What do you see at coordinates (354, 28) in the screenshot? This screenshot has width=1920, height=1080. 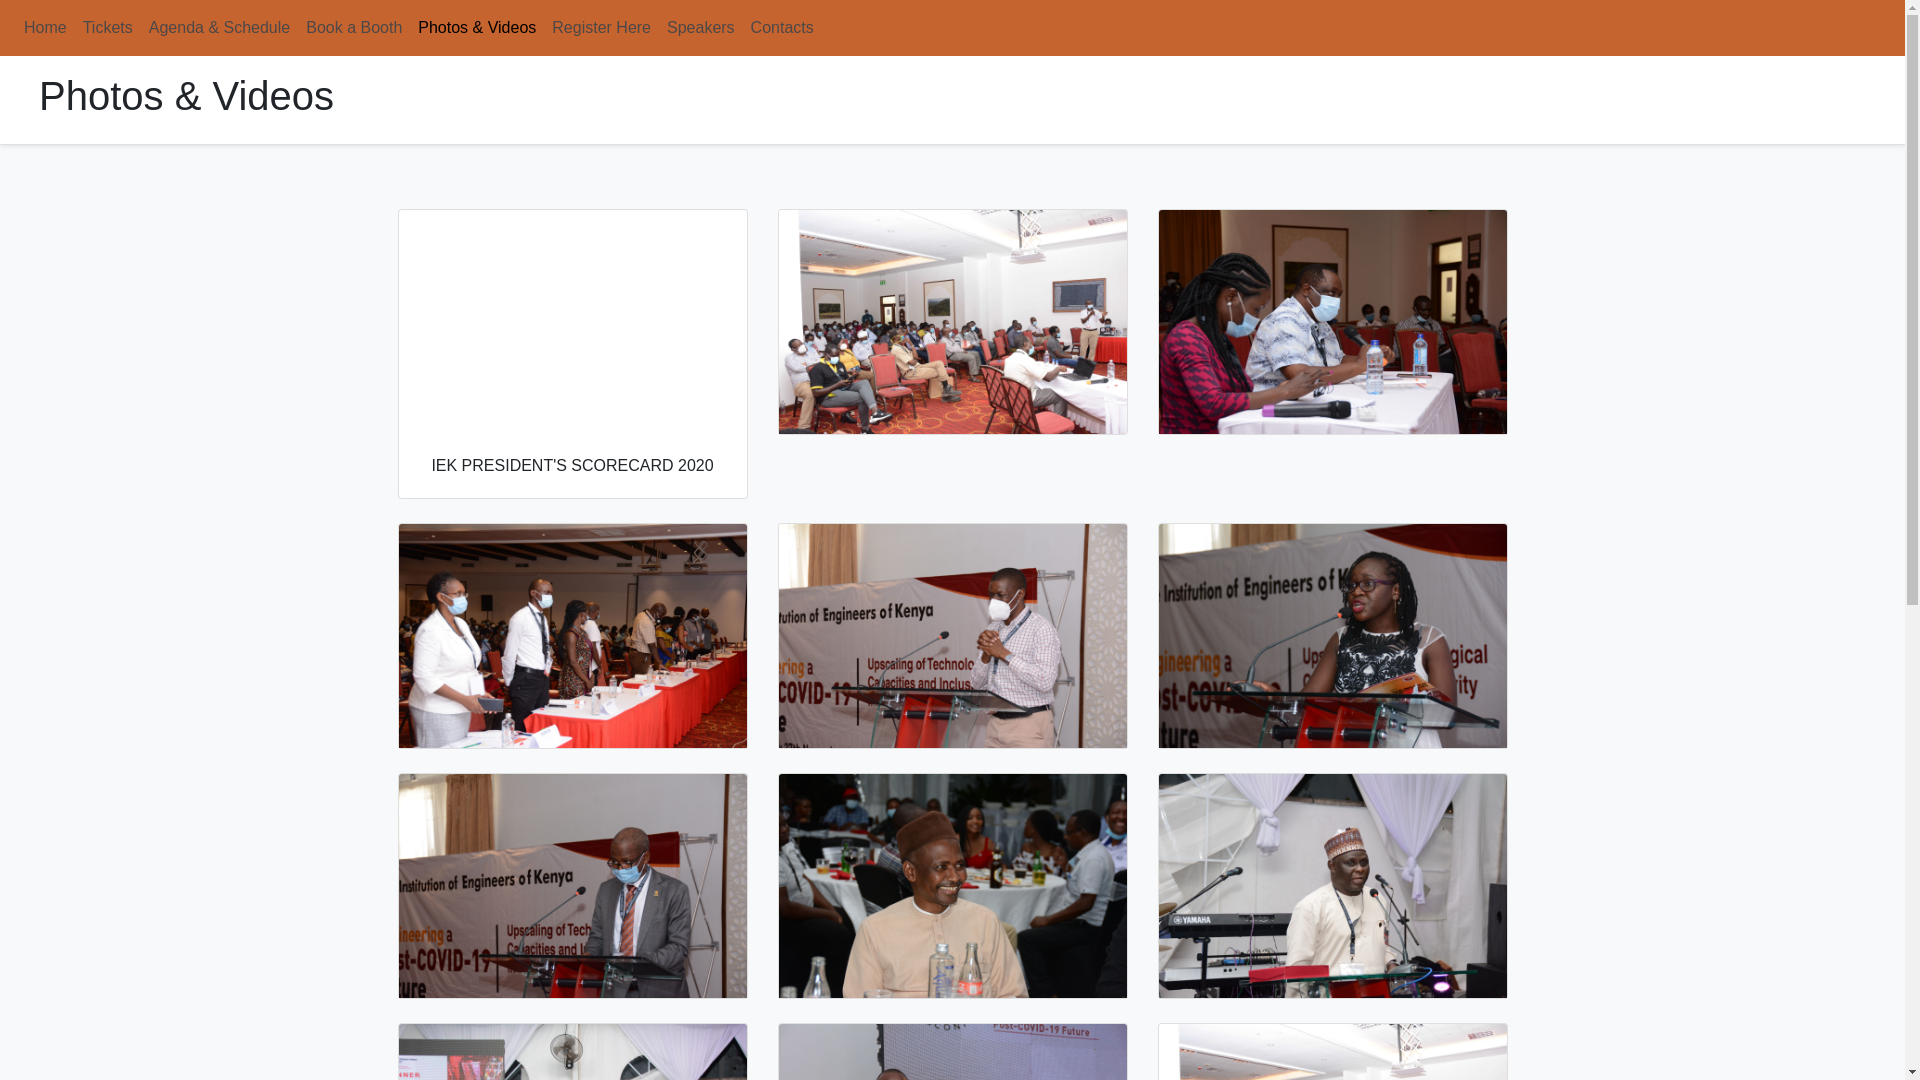 I see `Book a Booth` at bounding box center [354, 28].